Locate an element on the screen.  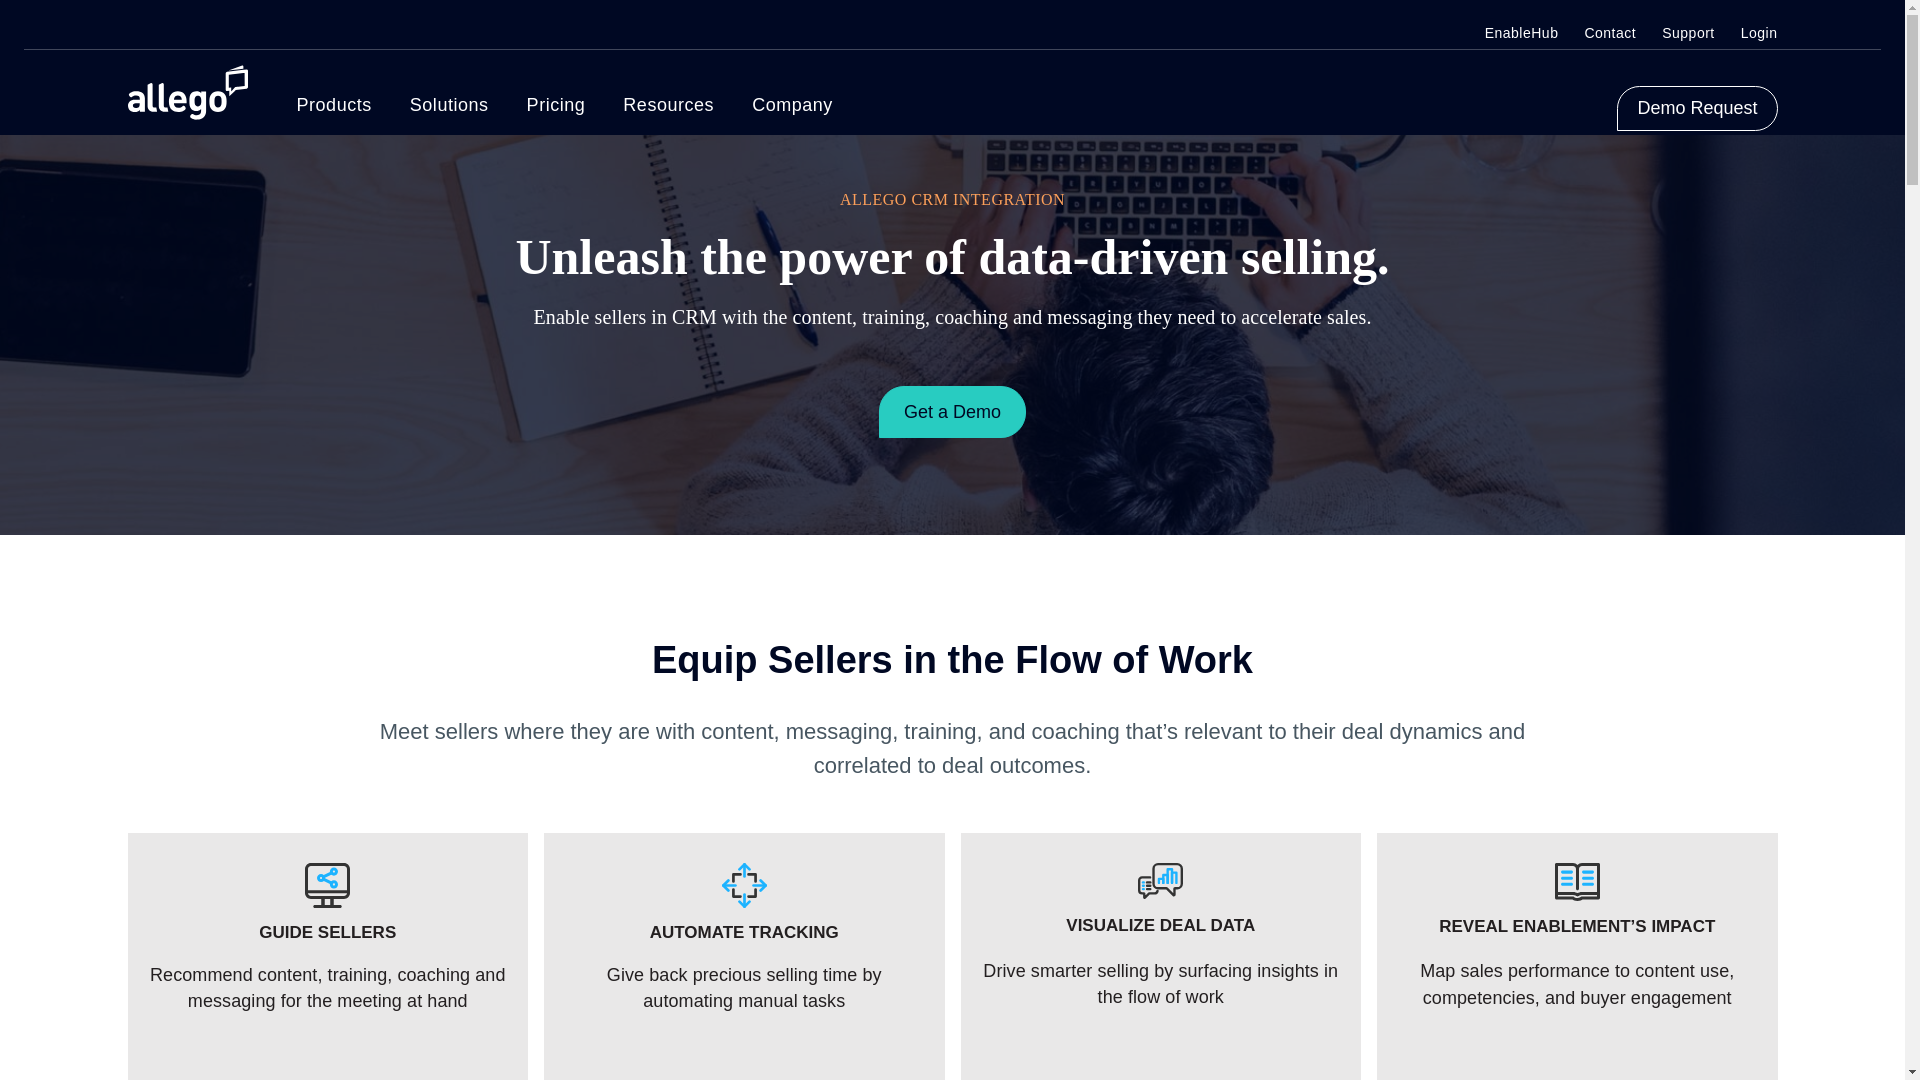
Demo Request is located at coordinates (1696, 108).